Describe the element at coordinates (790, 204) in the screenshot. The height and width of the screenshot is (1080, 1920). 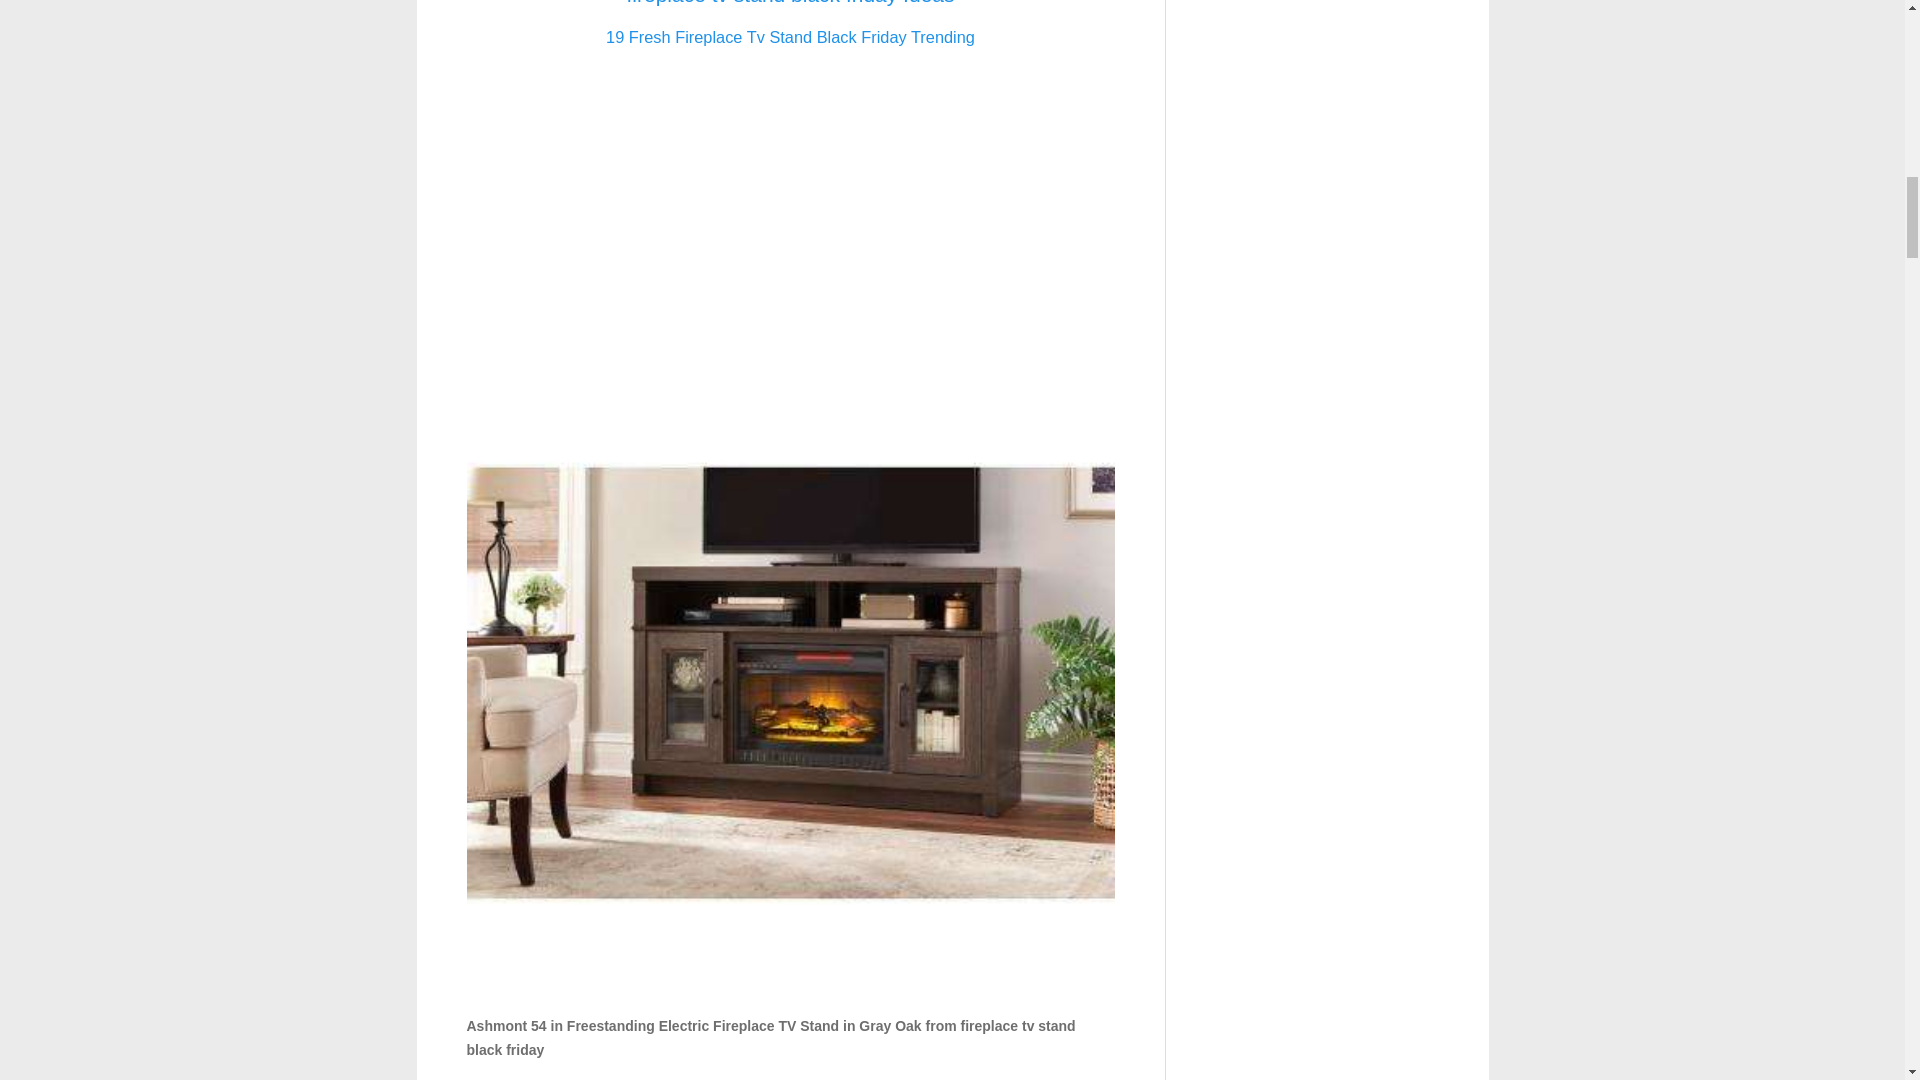
I see `Advertisement` at that location.